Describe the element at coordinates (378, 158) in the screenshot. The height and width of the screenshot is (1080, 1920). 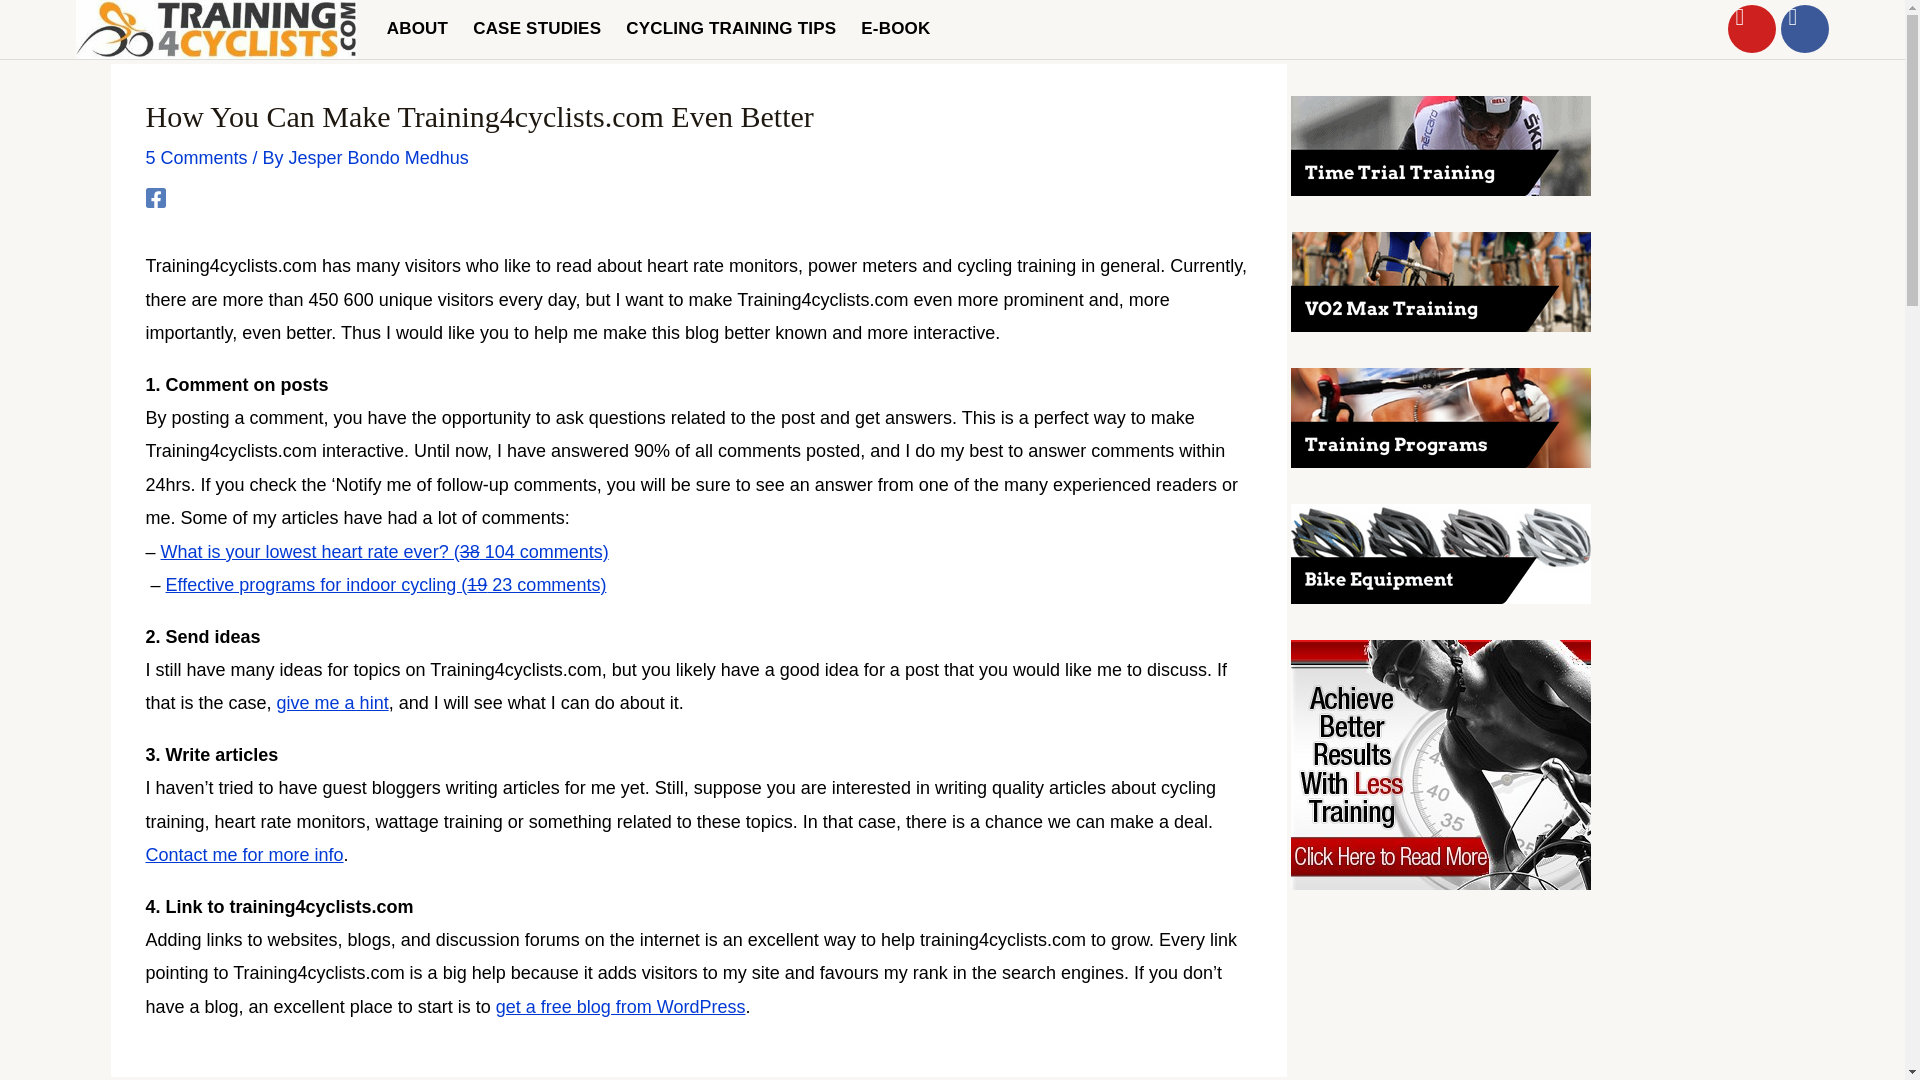
I see `Jesper Bondo Medhus` at that location.